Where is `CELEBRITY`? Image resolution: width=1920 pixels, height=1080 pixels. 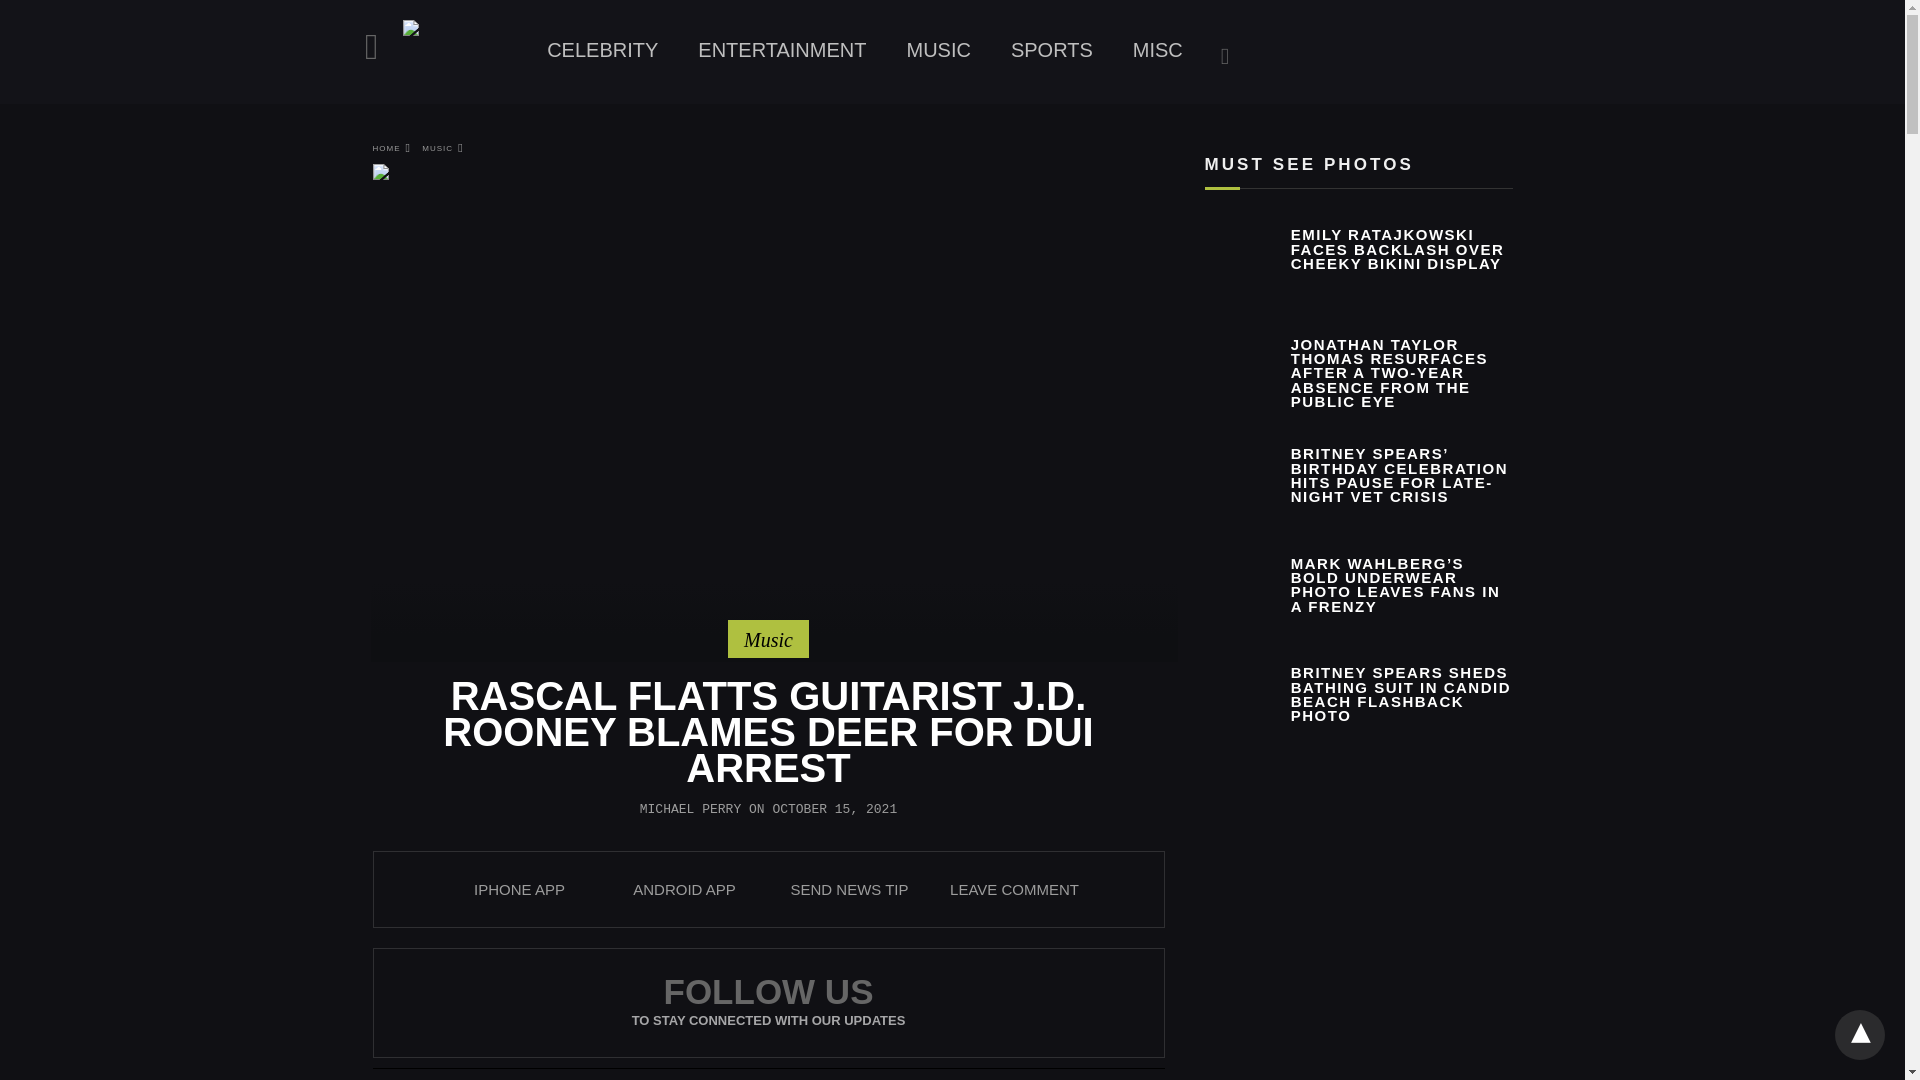
CELEBRITY is located at coordinates (602, 50).